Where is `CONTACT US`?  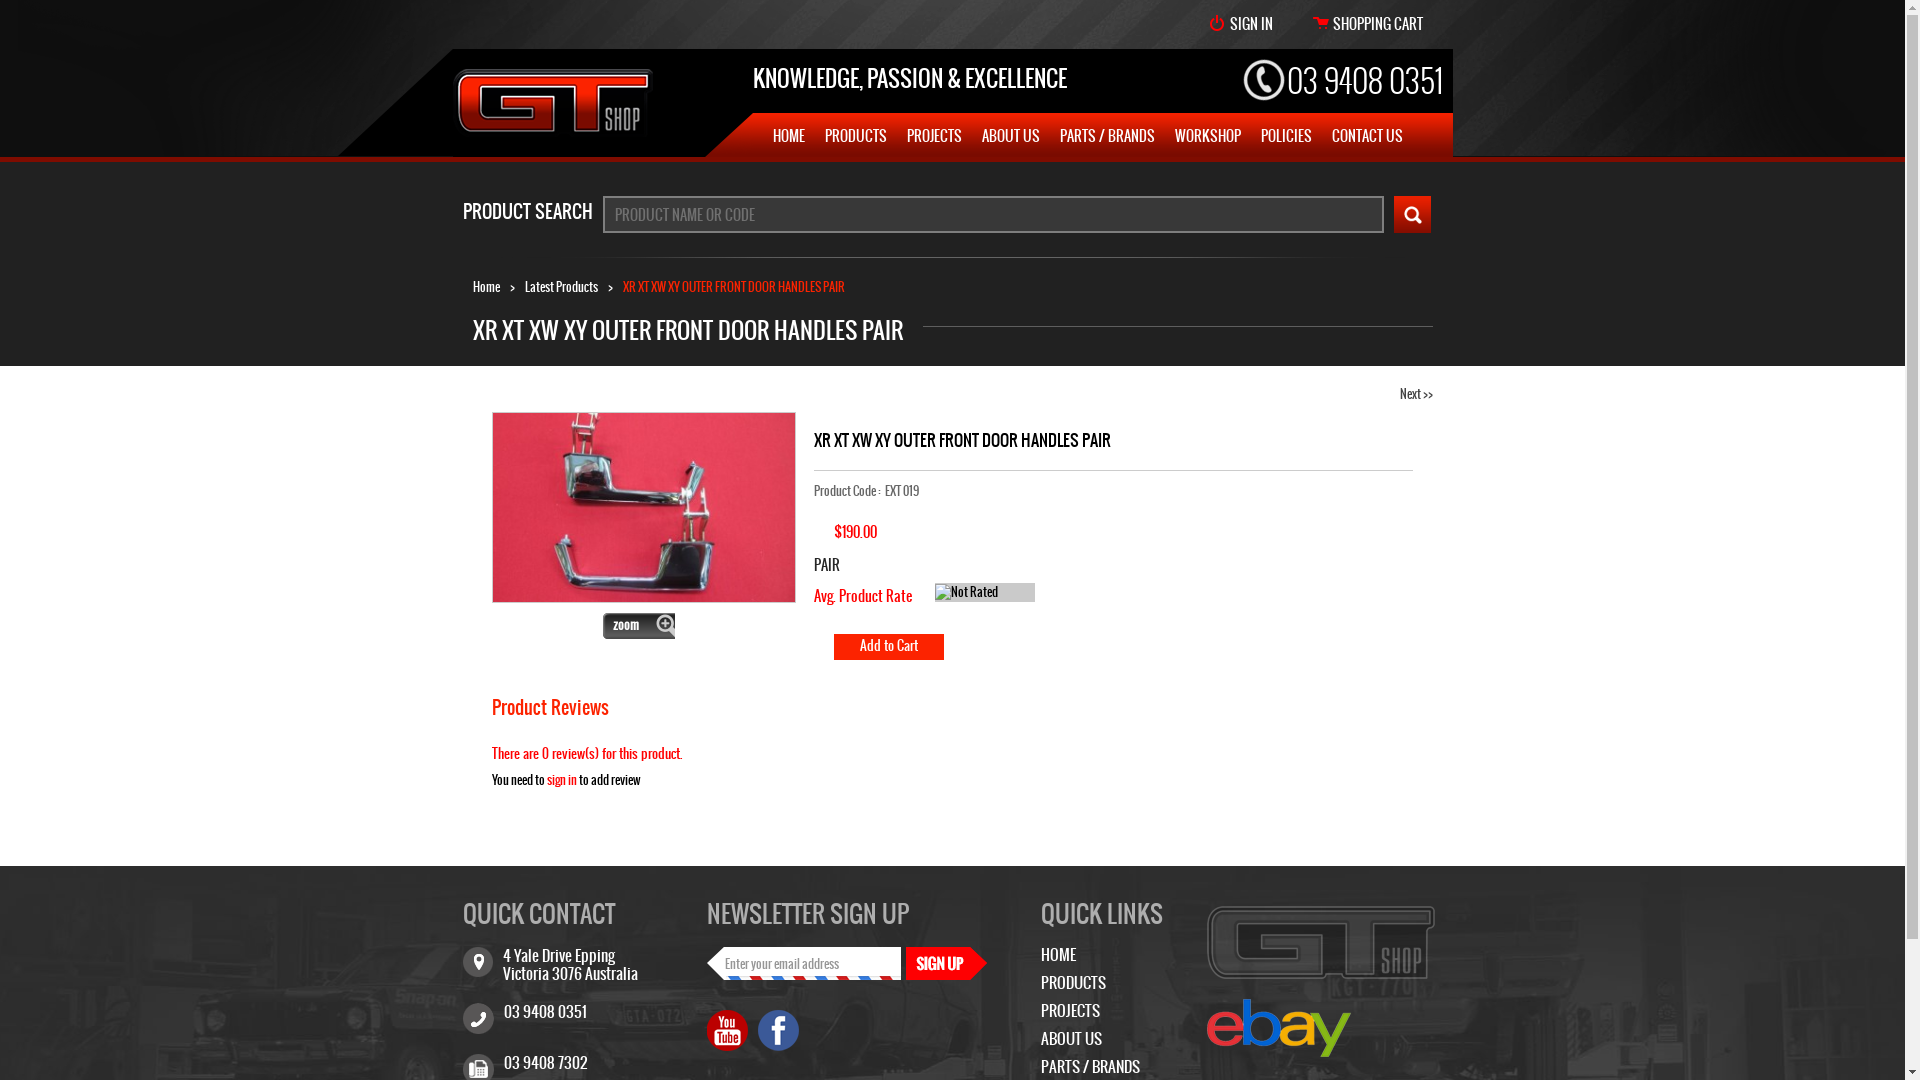
CONTACT US is located at coordinates (1368, 136).